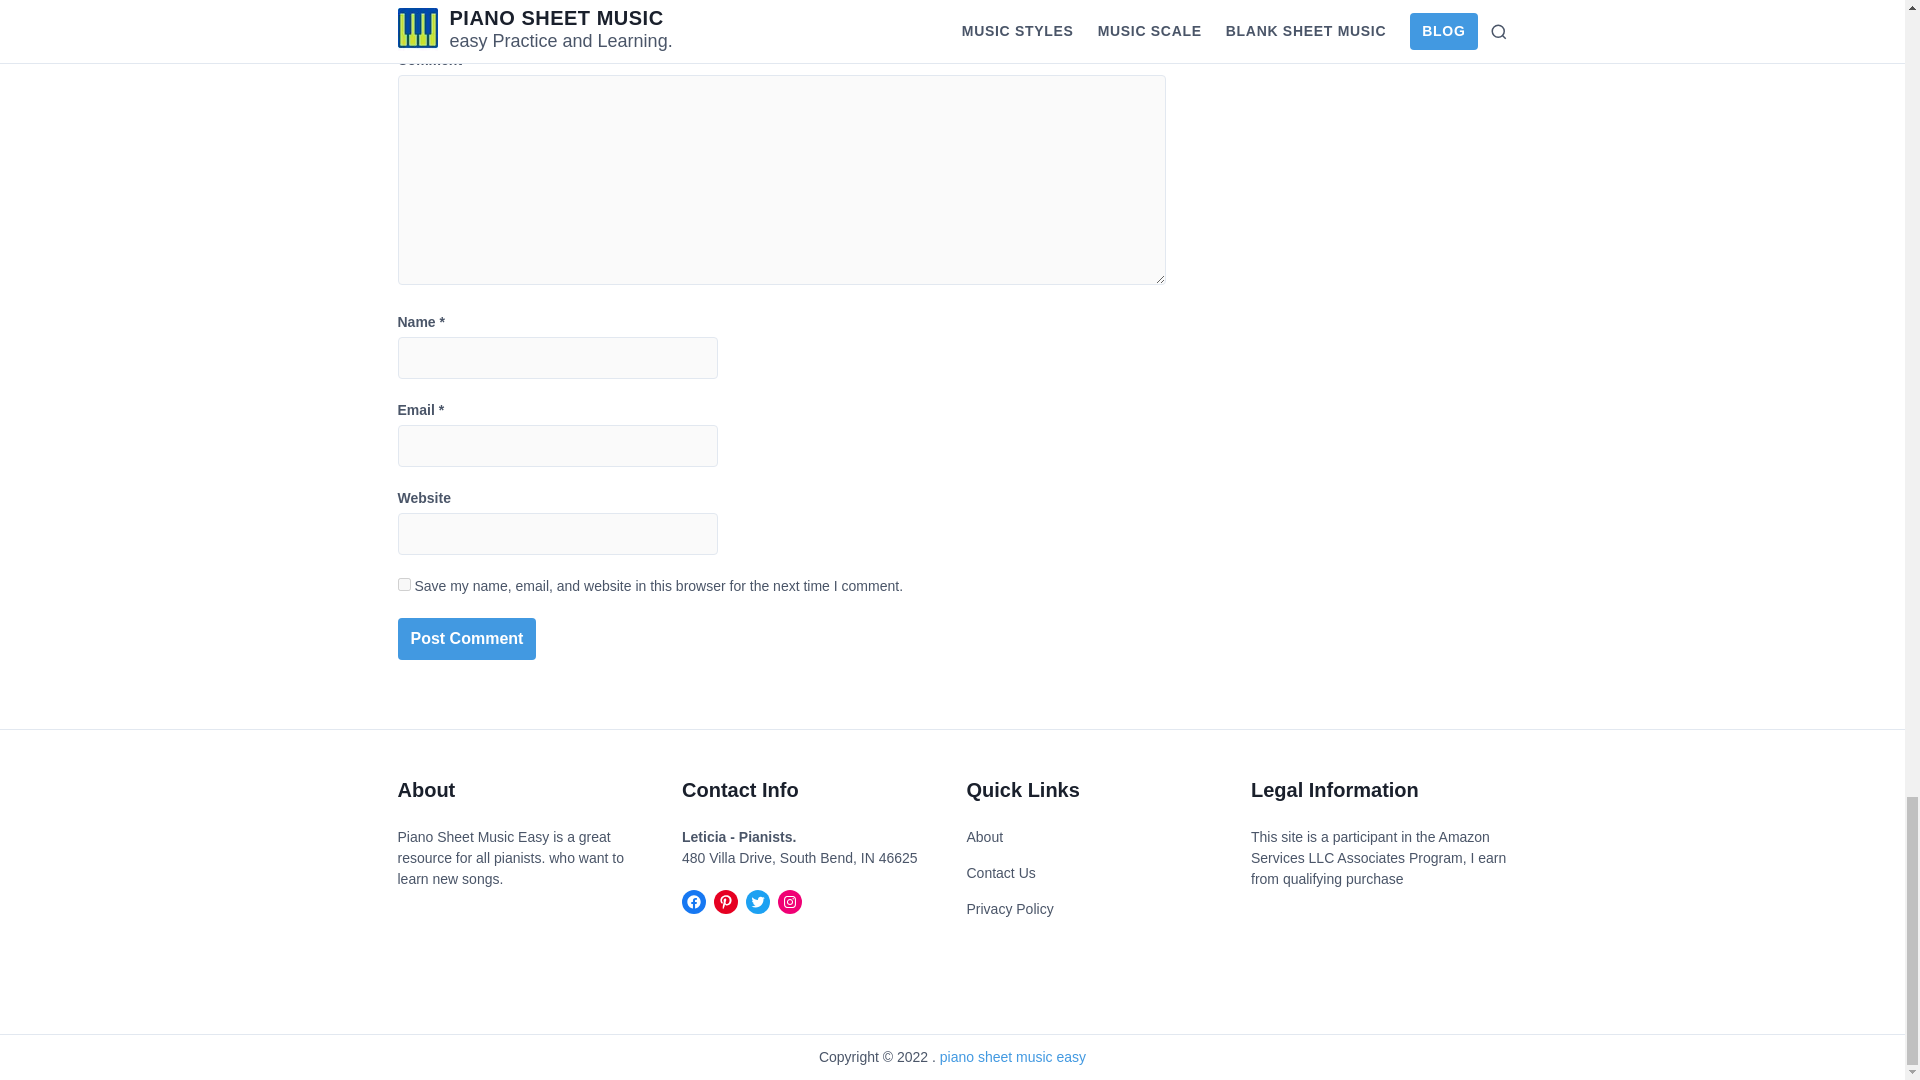  I want to click on Instagram, so click(790, 901).